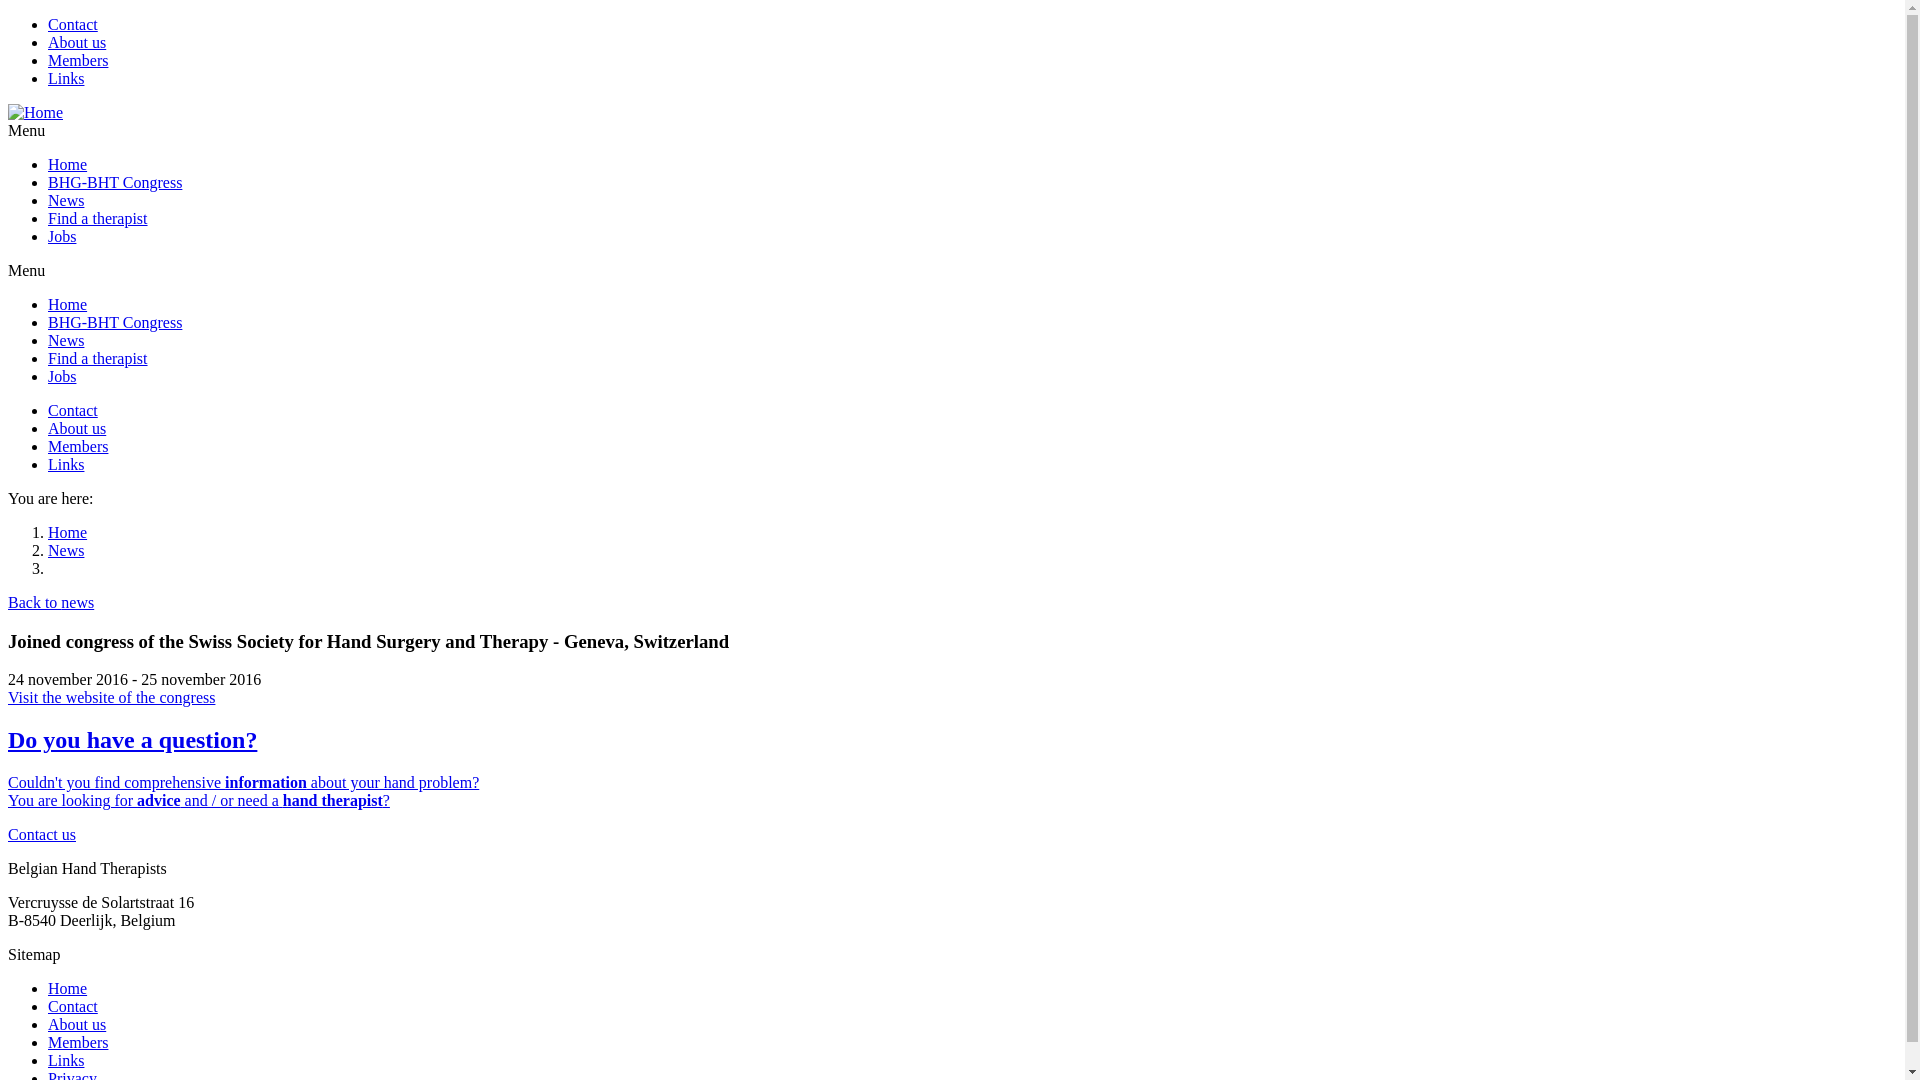 The width and height of the screenshot is (1920, 1080). Describe the element at coordinates (66, 464) in the screenshot. I see `Links` at that location.